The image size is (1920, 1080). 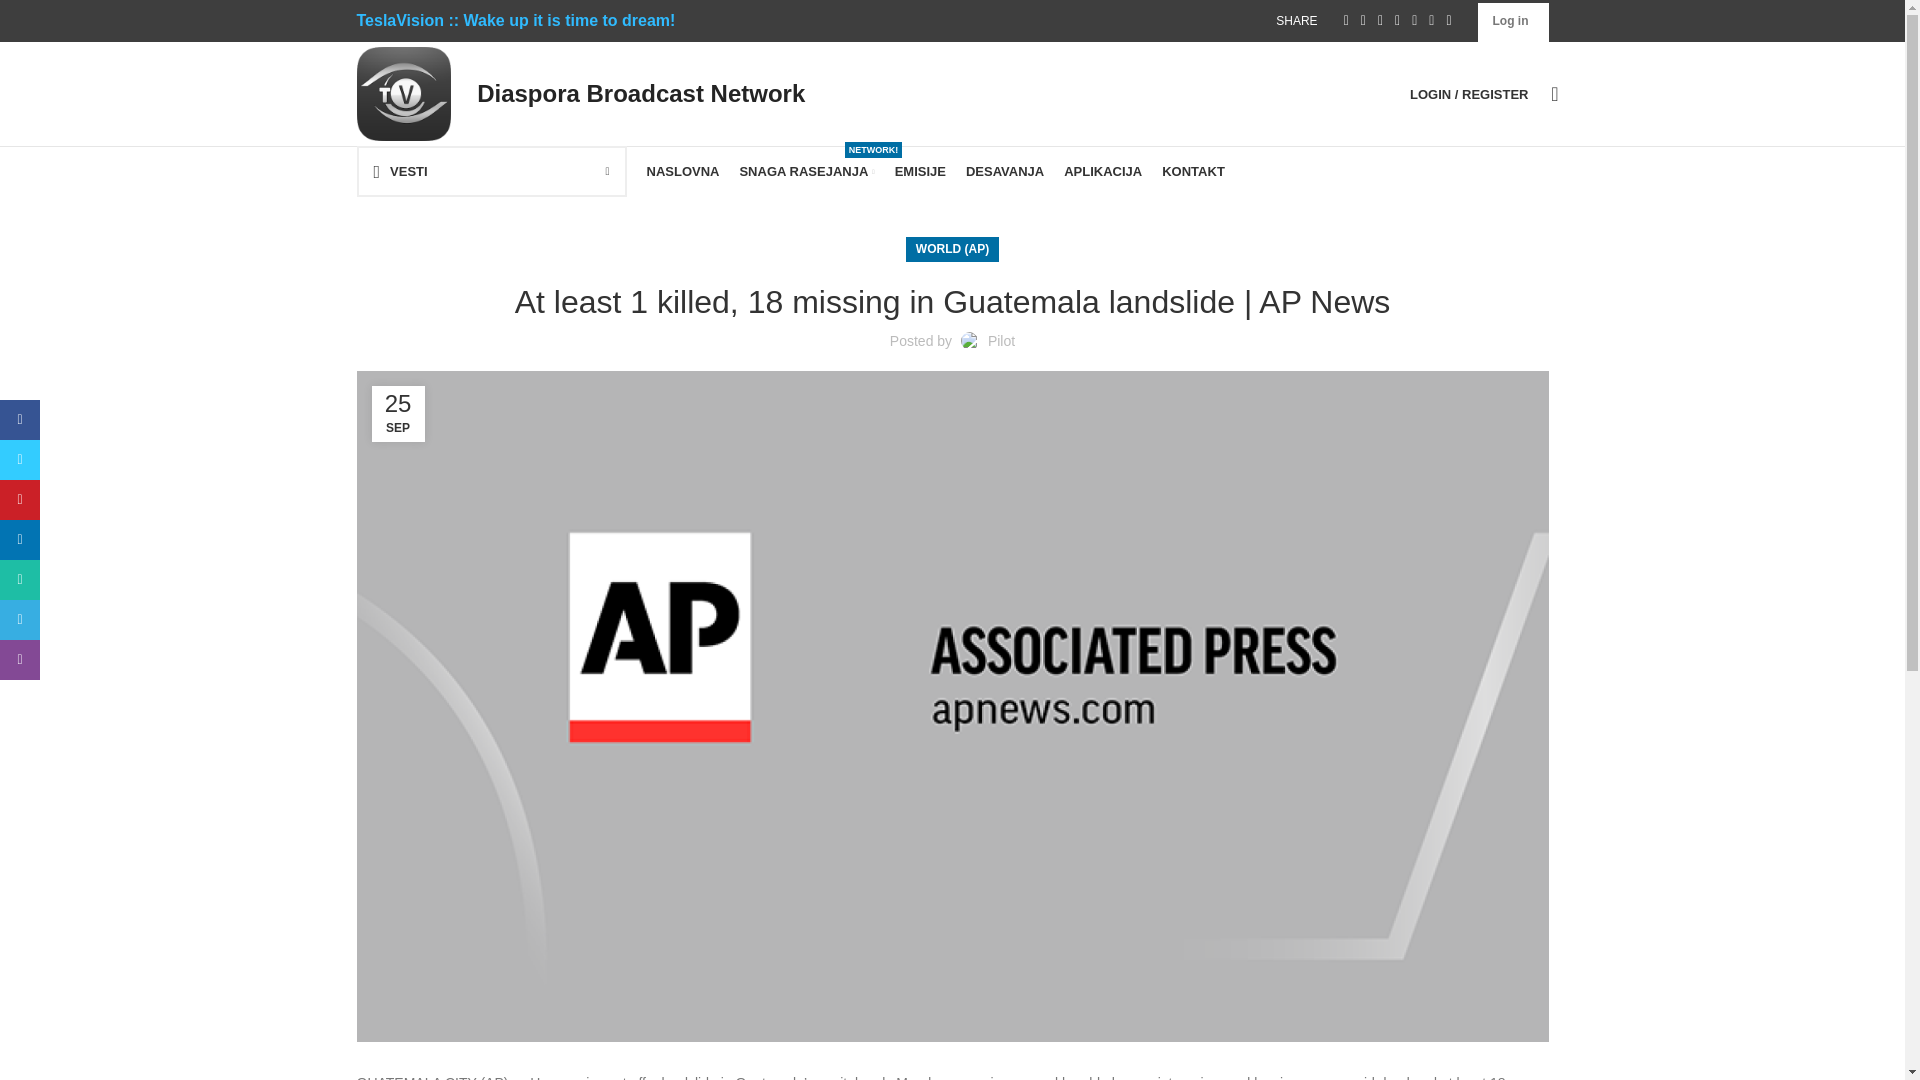 I want to click on KONTAKT, so click(x=1192, y=172).